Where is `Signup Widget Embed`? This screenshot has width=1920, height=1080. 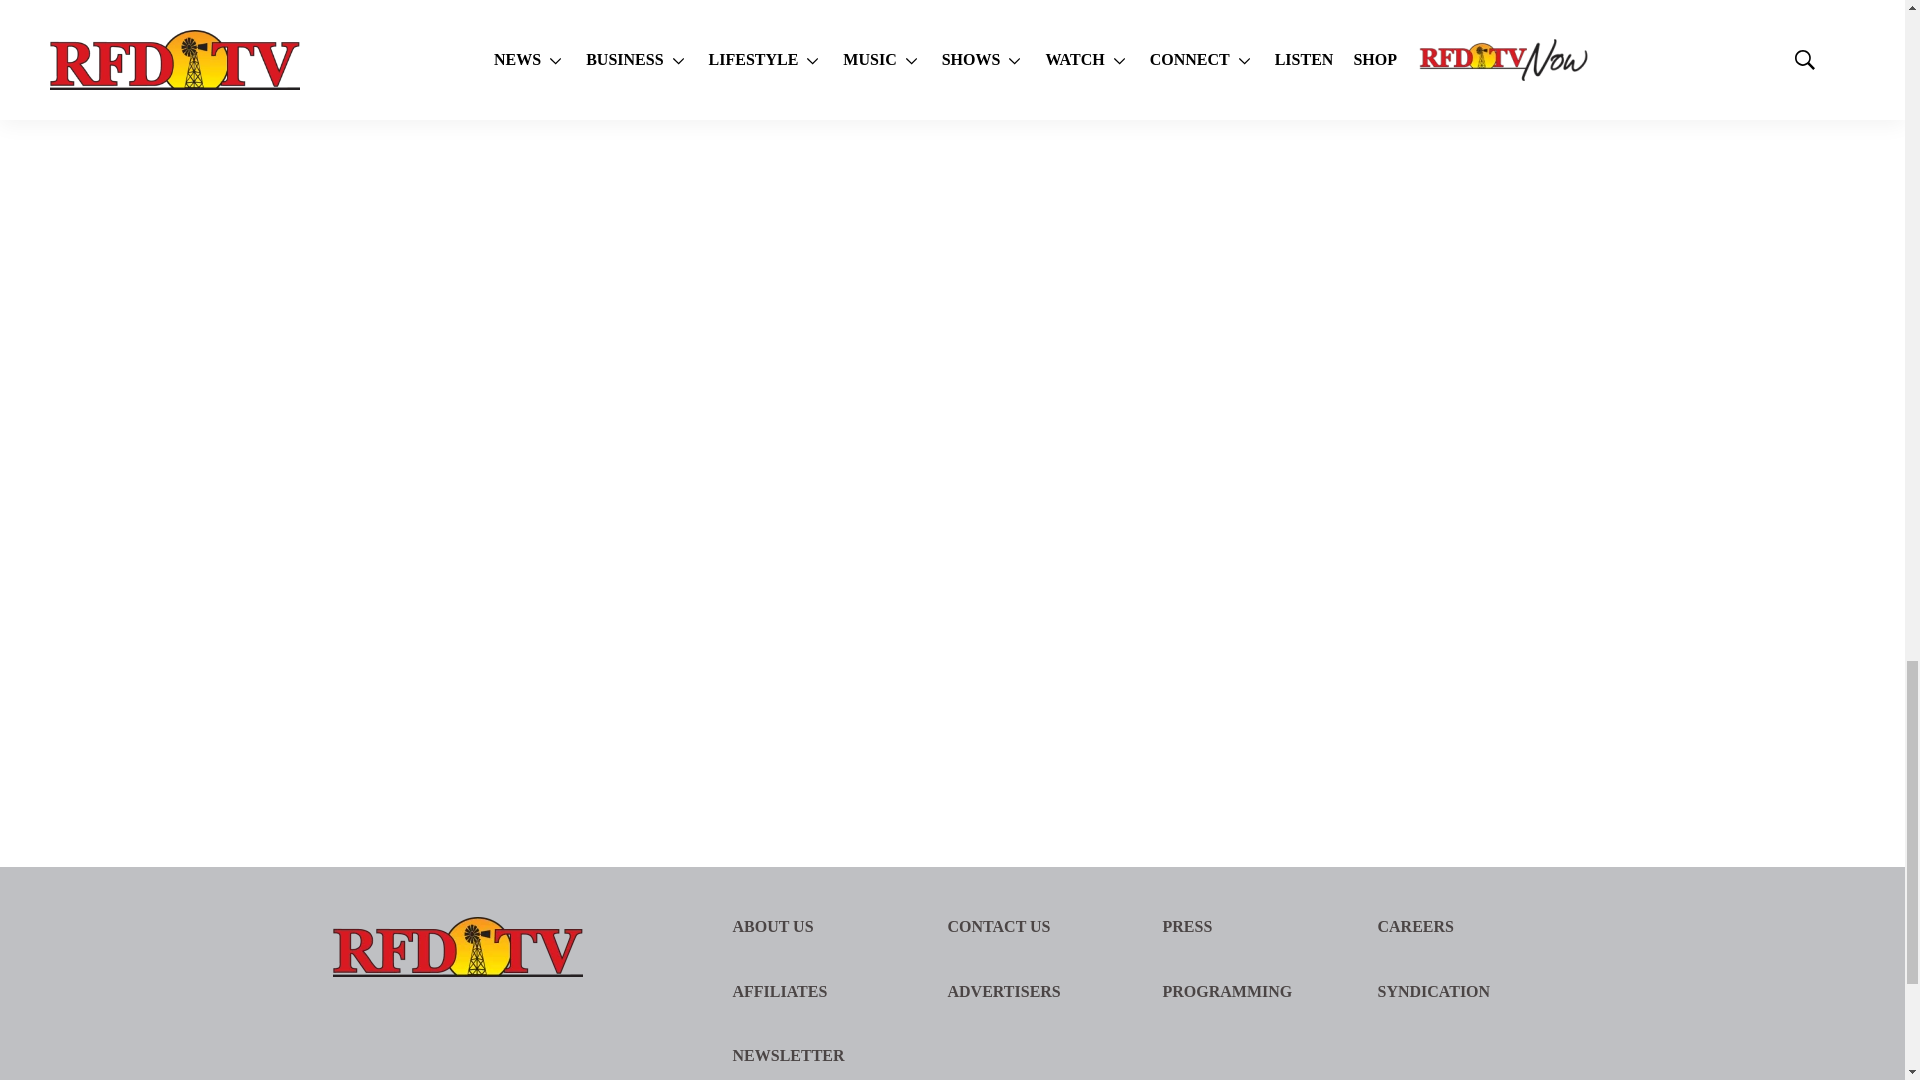 Signup Widget Embed is located at coordinates (1412, 368).